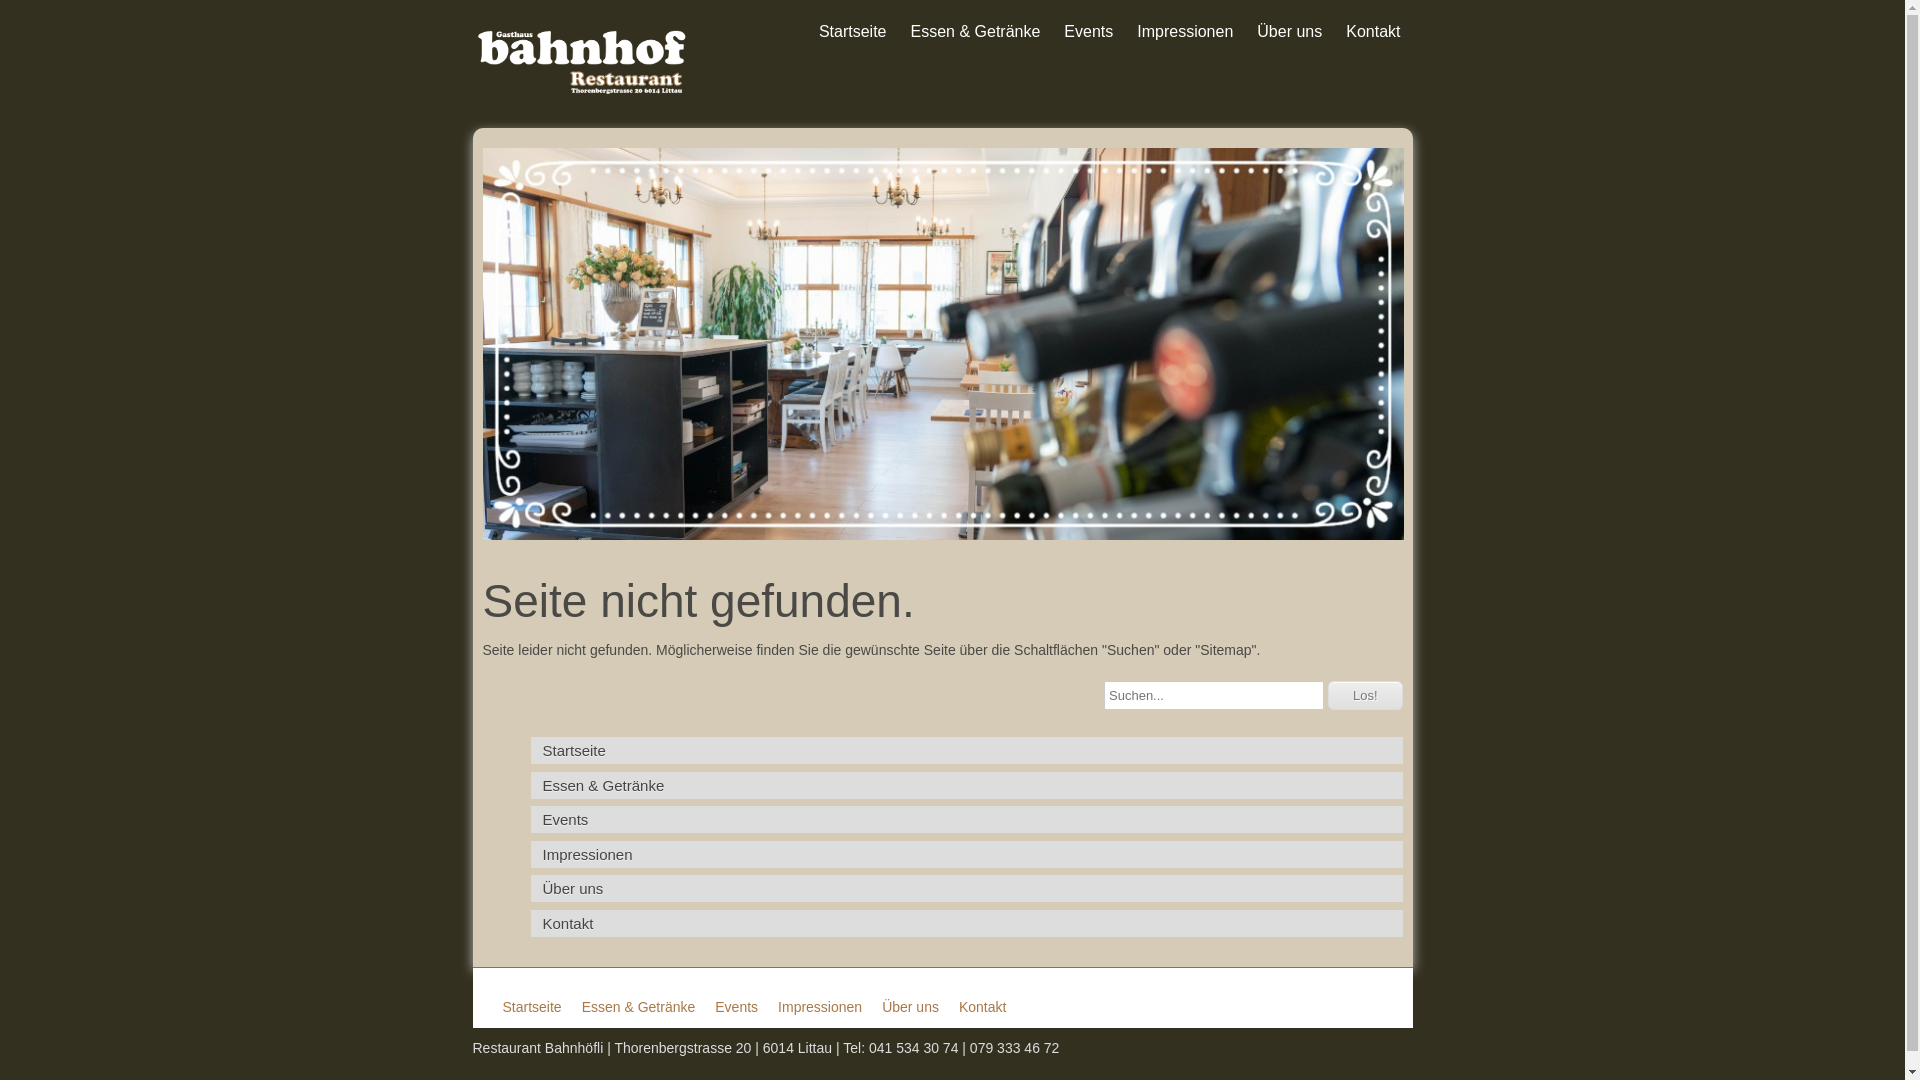 This screenshot has height=1080, width=1920. Describe the element at coordinates (532, 1006) in the screenshot. I see `Startseite` at that location.